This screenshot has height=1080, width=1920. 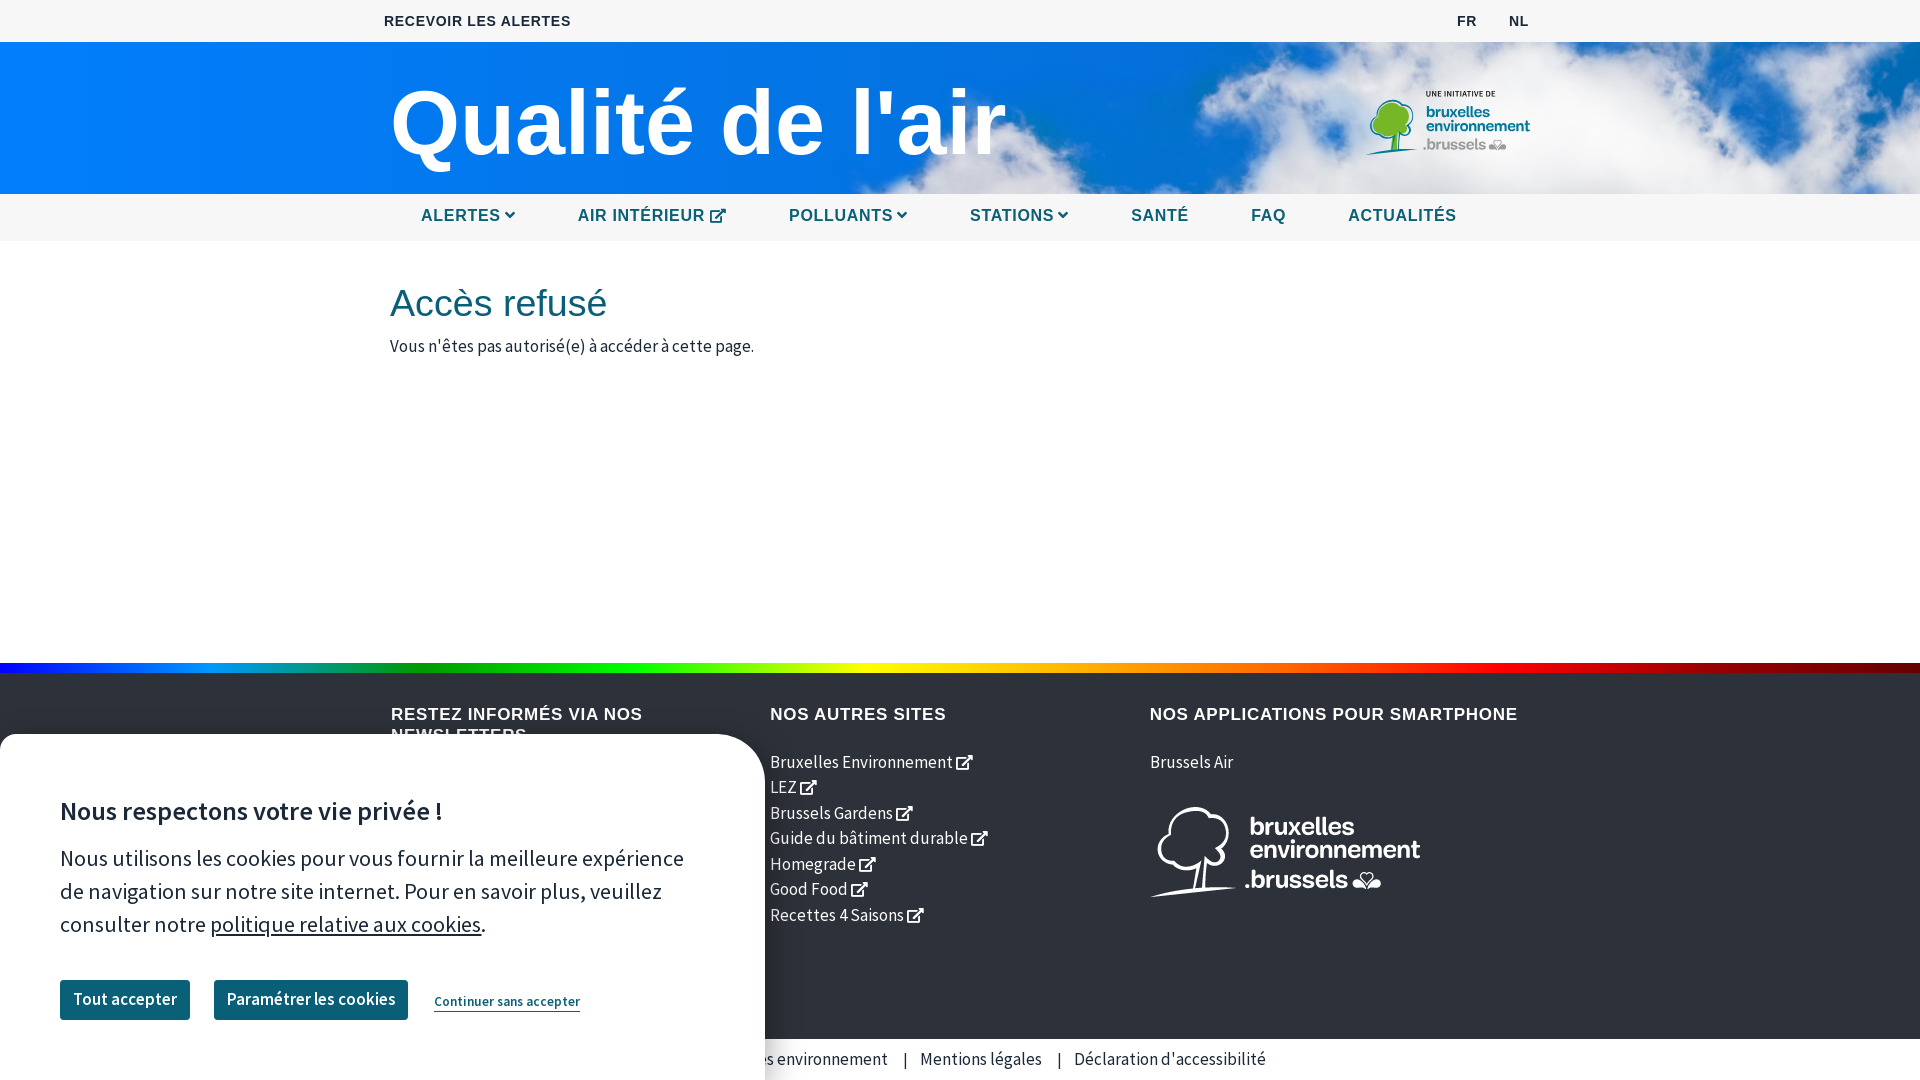 What do you see at coordinates (546, 906) in the screenshot?
I see `Linkedin` at bounding box center [546, 906].